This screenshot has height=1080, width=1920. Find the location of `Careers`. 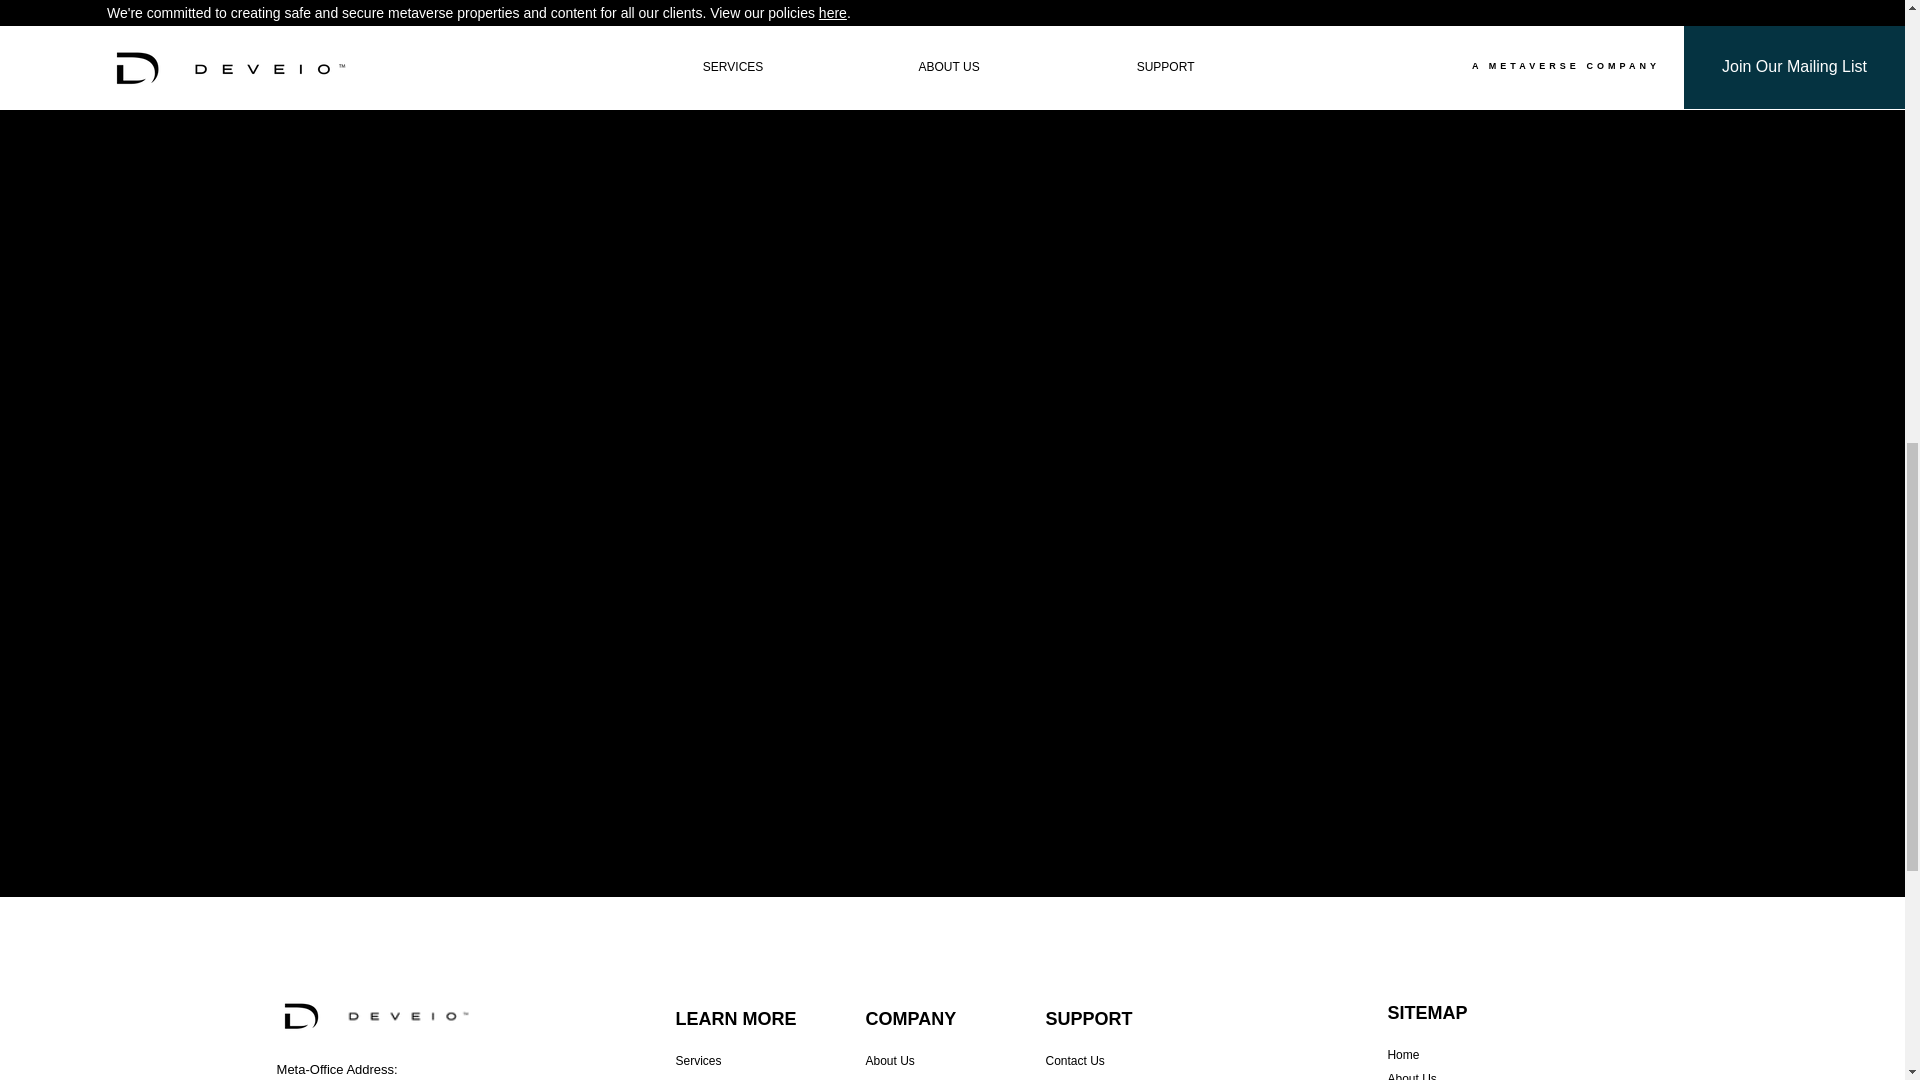

Careers is located at coordinates (886, 1078).